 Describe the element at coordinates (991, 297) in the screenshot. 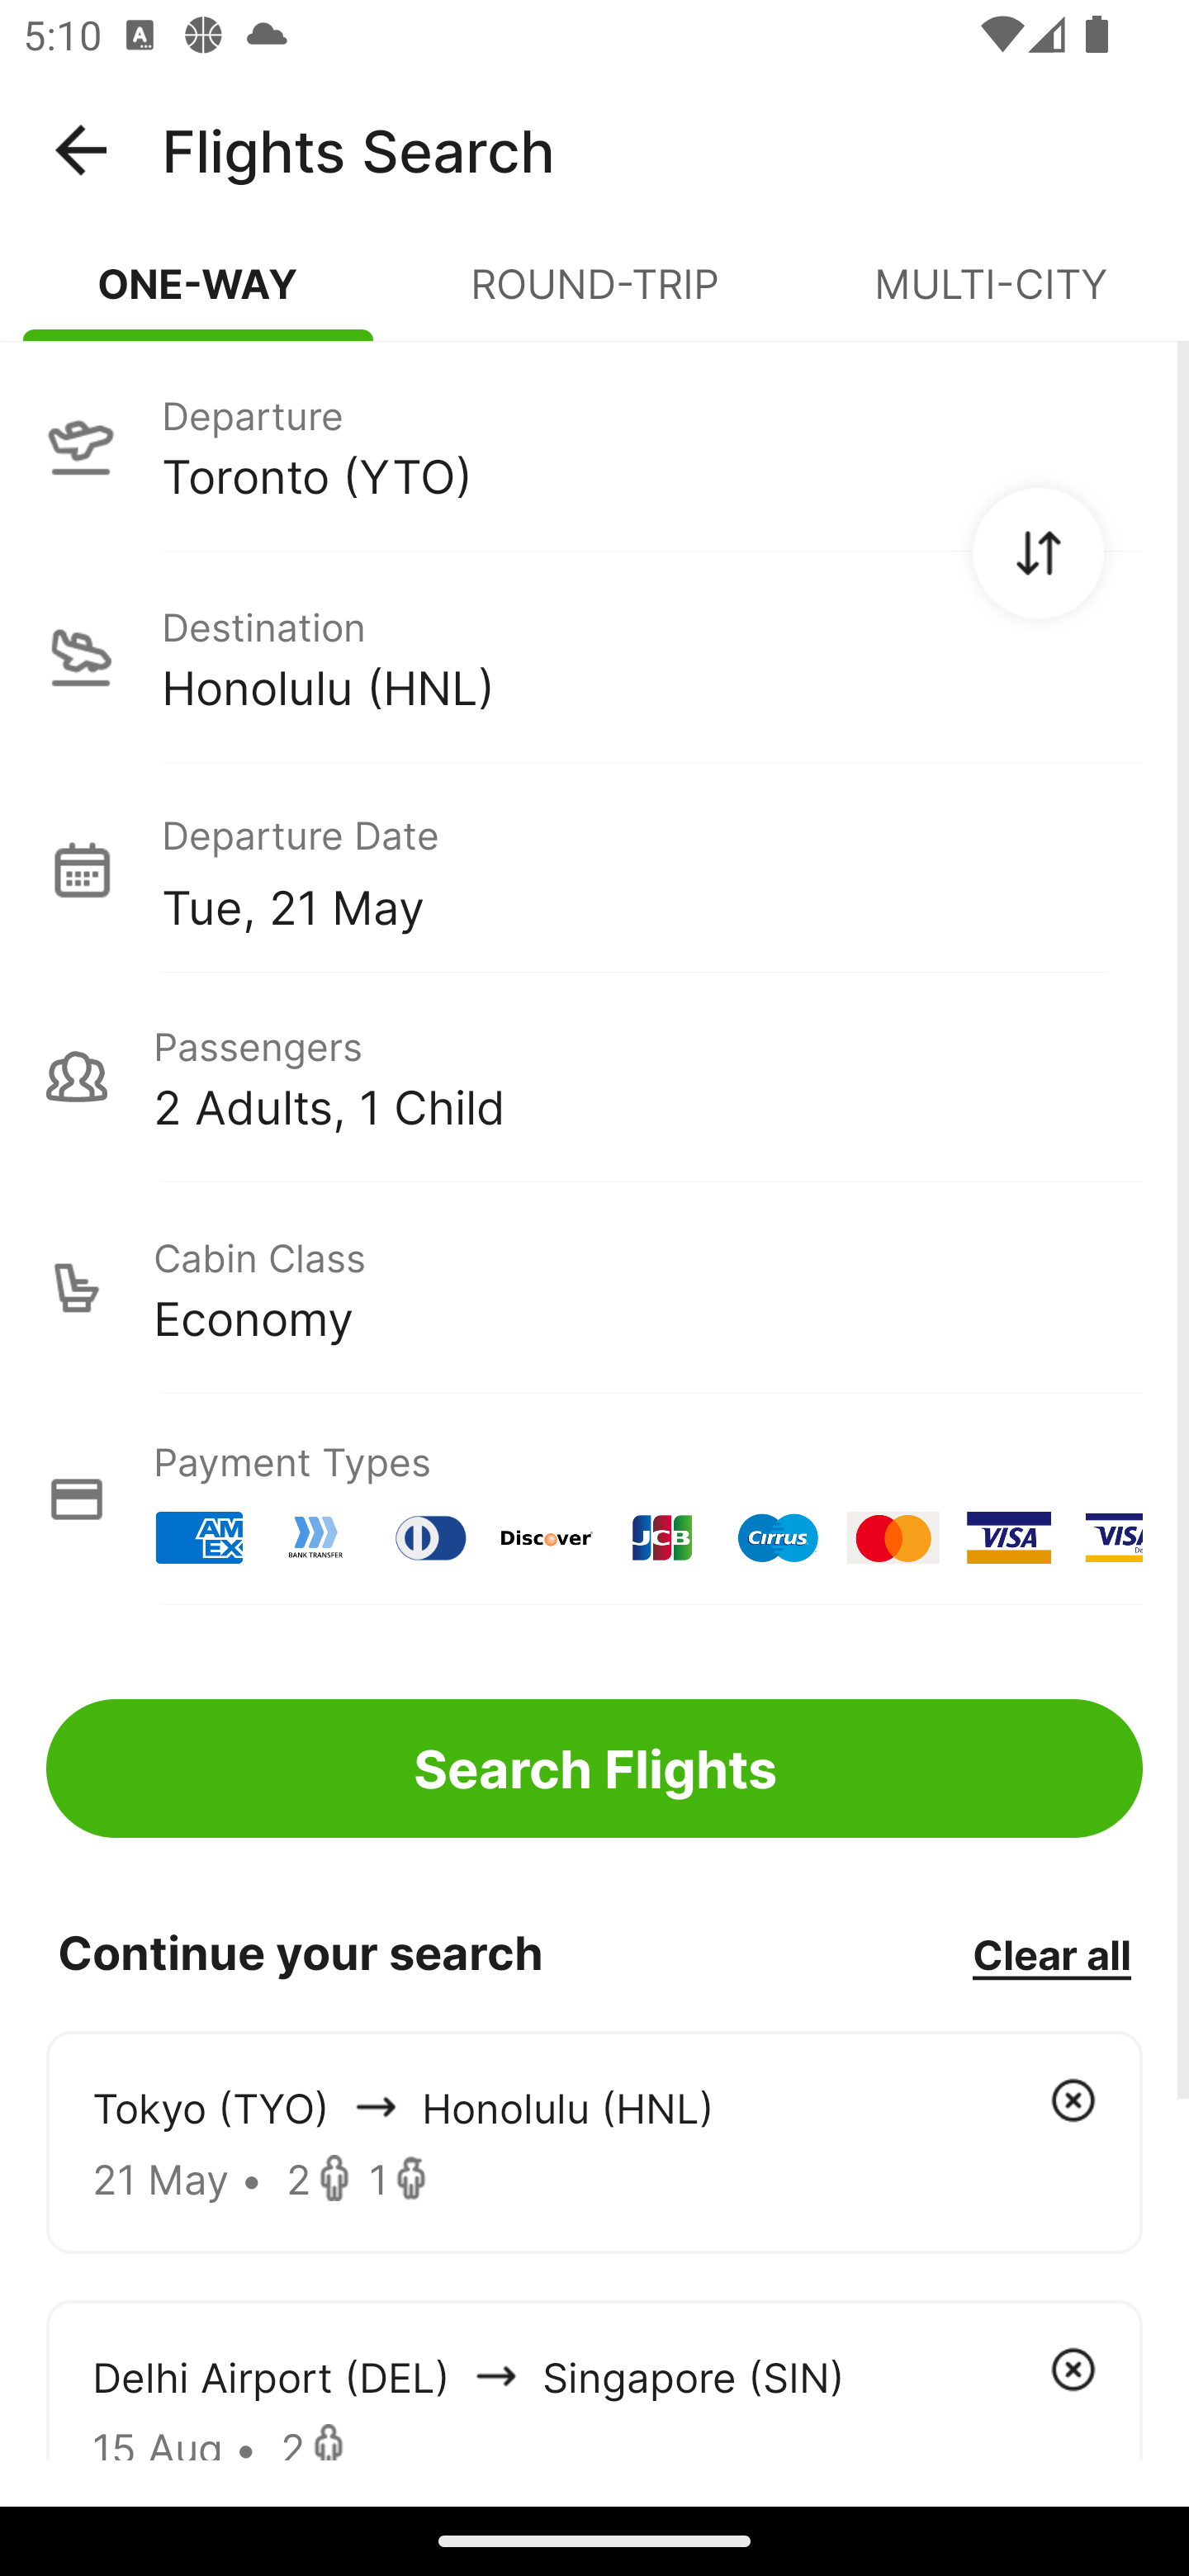

I see `MULTI-CITY` at that location.